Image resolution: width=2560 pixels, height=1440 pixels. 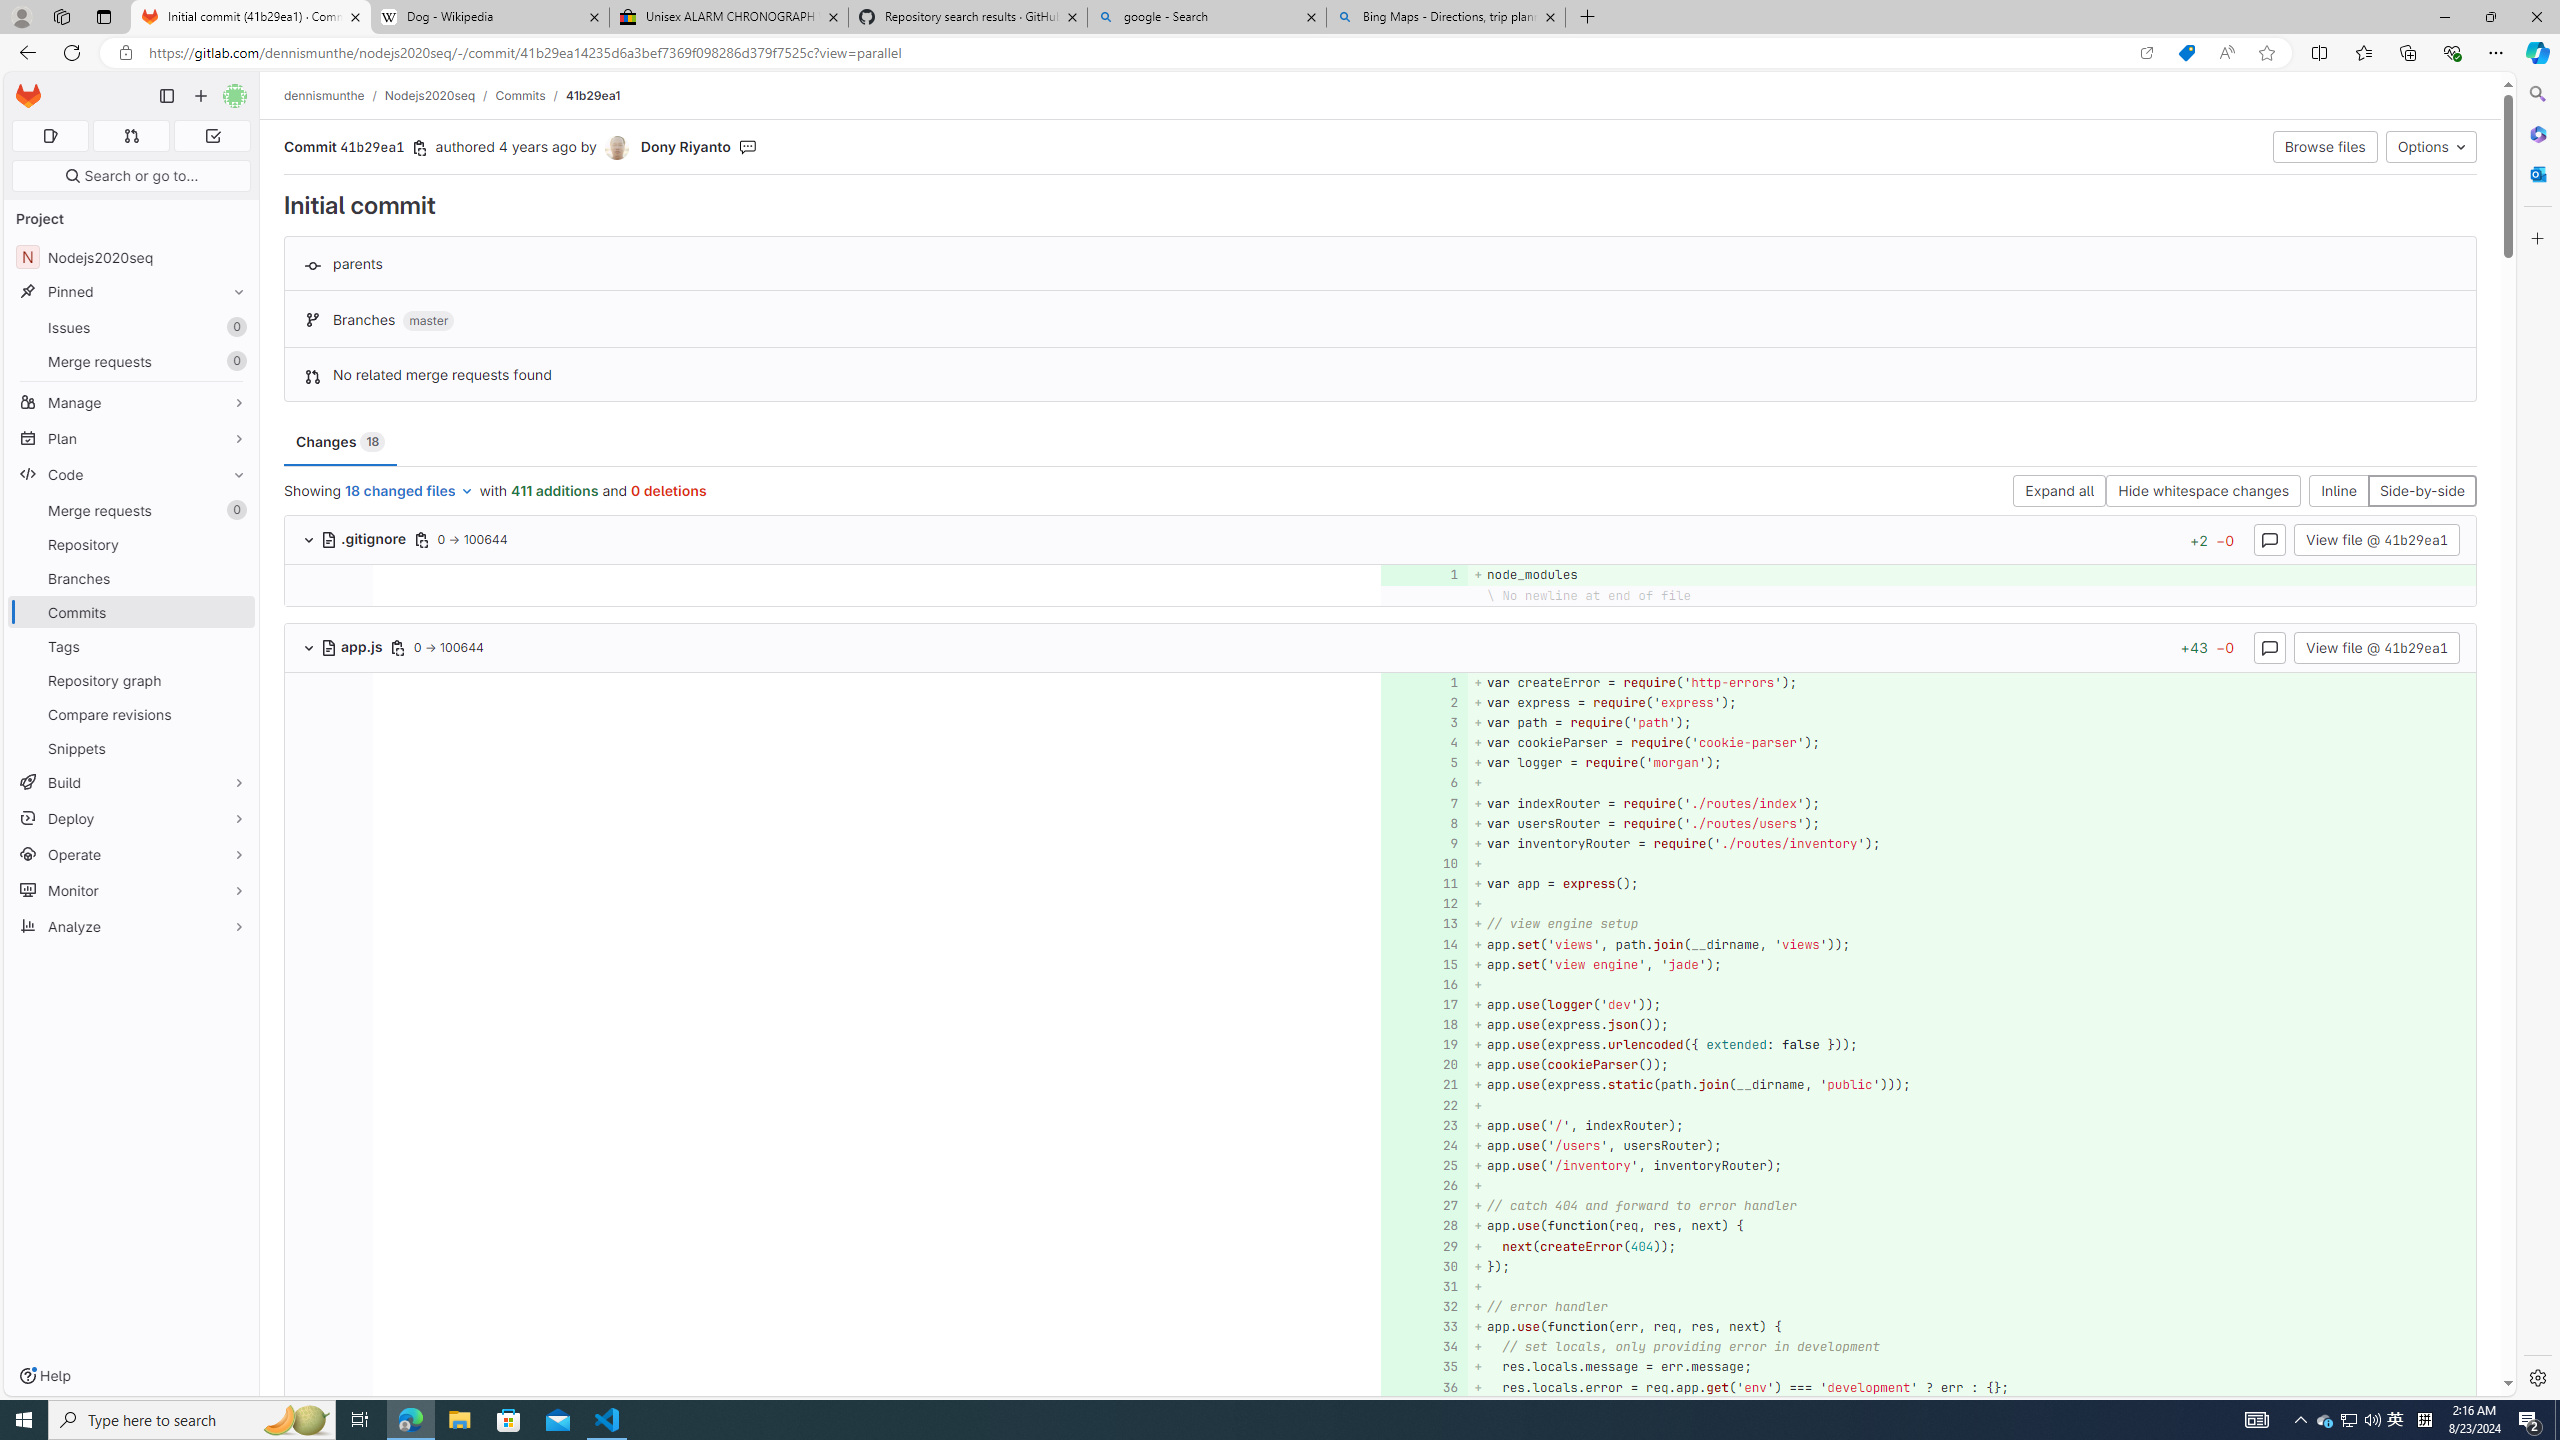 I want to click on N Nodejs2020seq, so click(x=132, y=256).